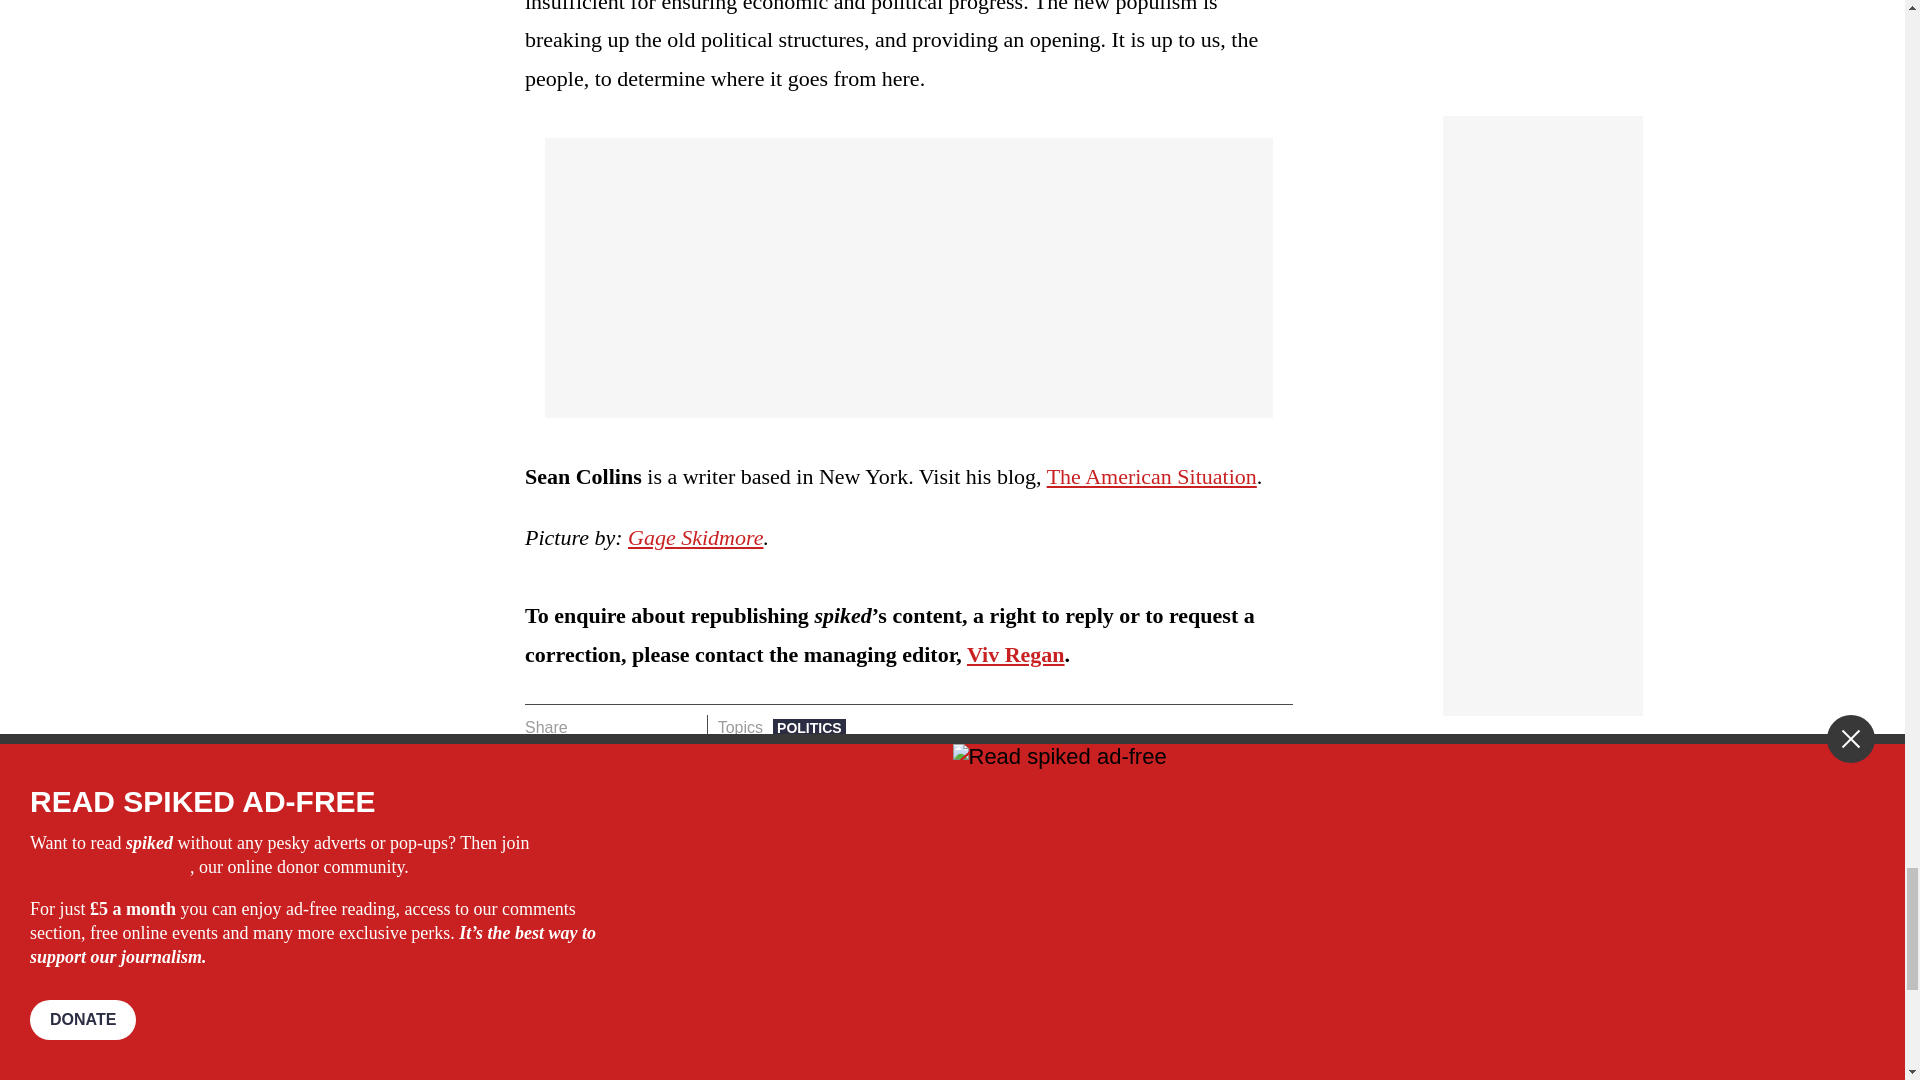  Describe the element at coordinates (652, 727) in the screenshot. I see `Share on Whatsapp` at that location.